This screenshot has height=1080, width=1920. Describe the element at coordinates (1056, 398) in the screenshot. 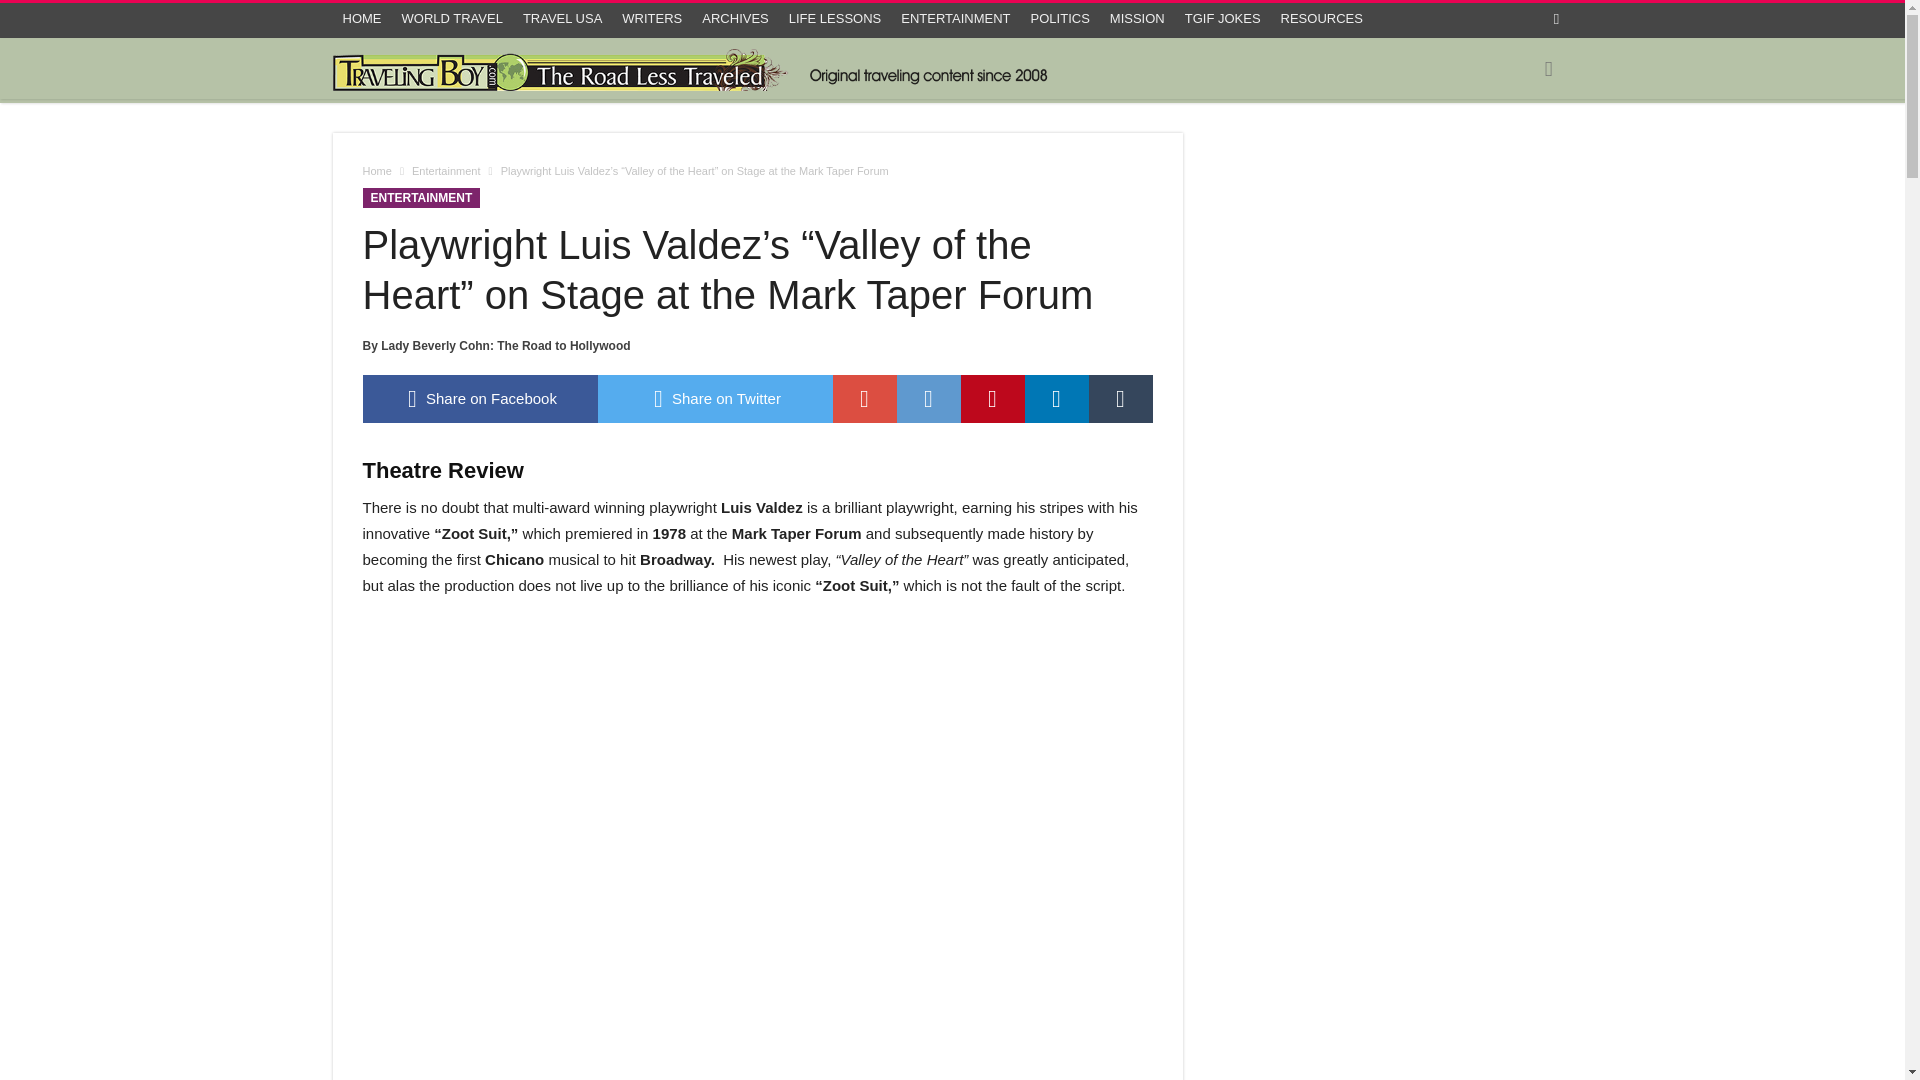

I see `linkedin` at that location.